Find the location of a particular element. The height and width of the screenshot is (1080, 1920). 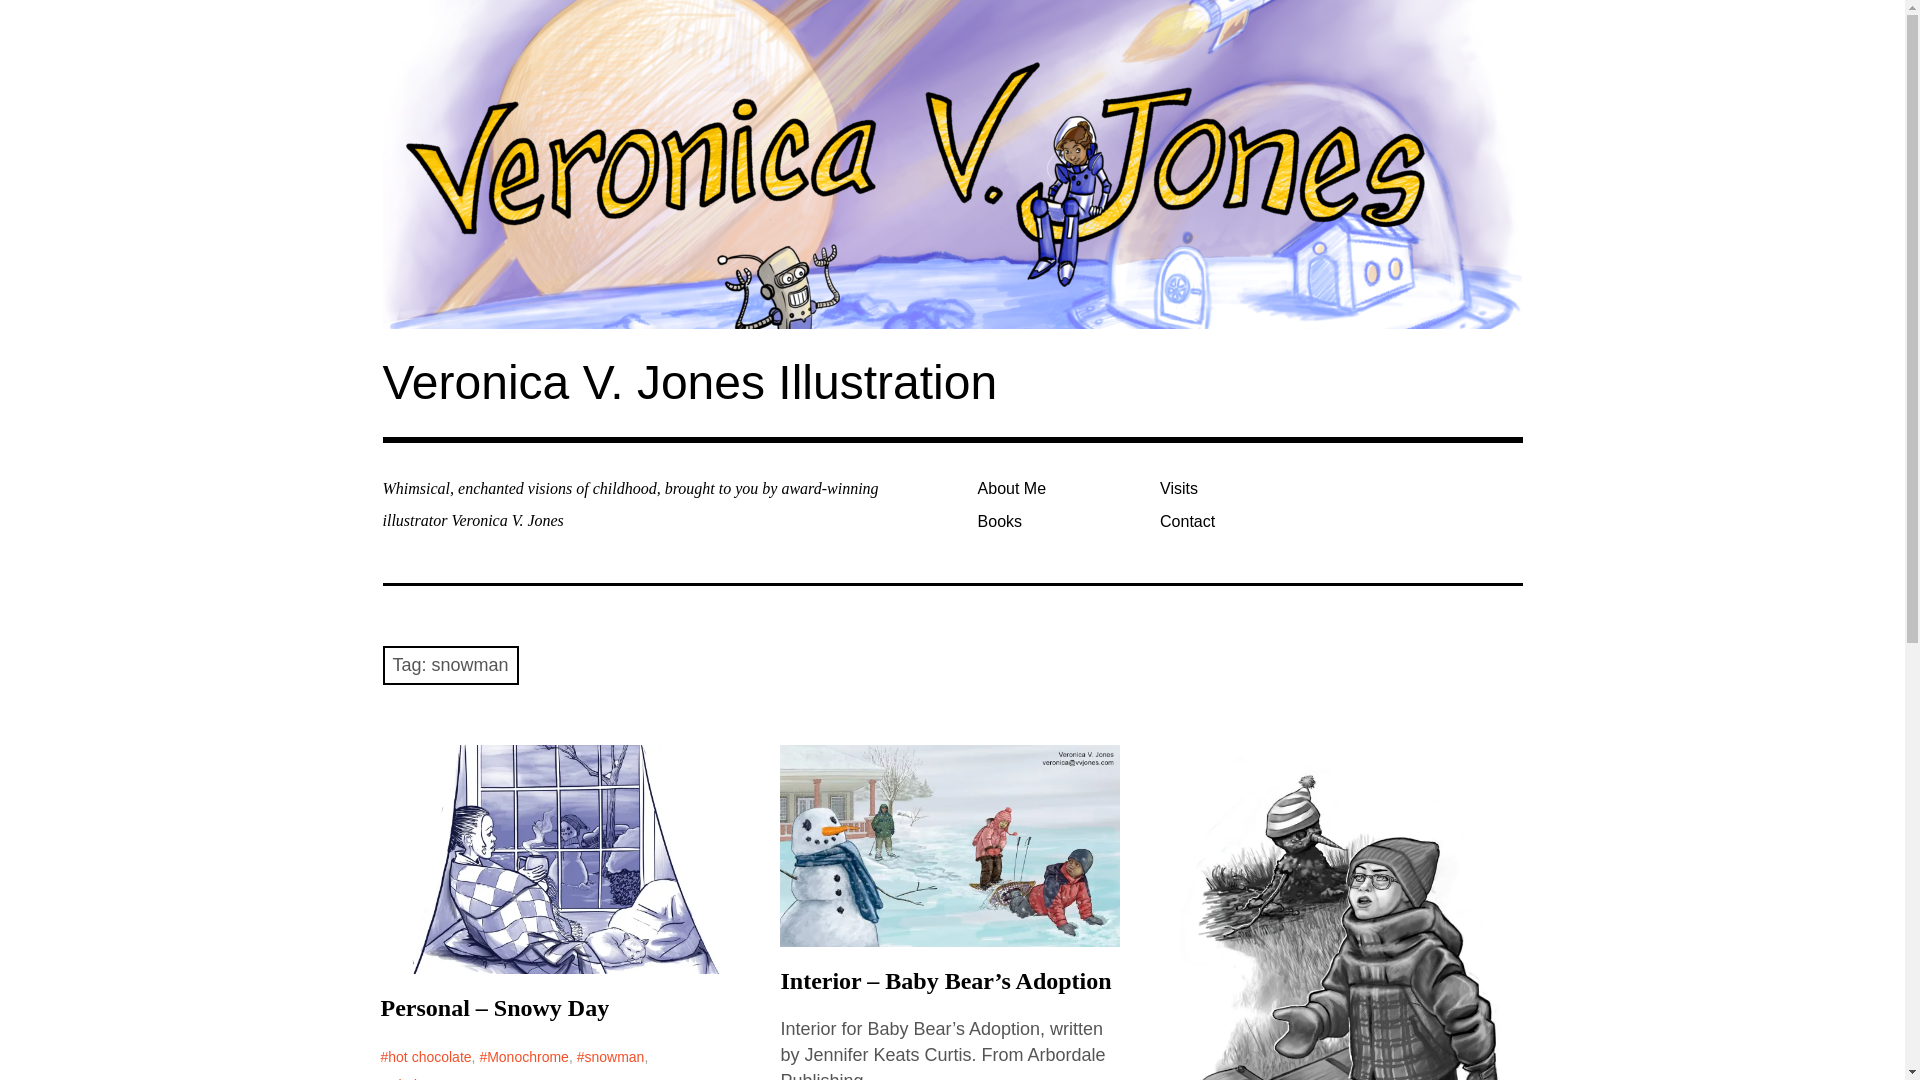

window seat is located at coordinates (422, 1076).